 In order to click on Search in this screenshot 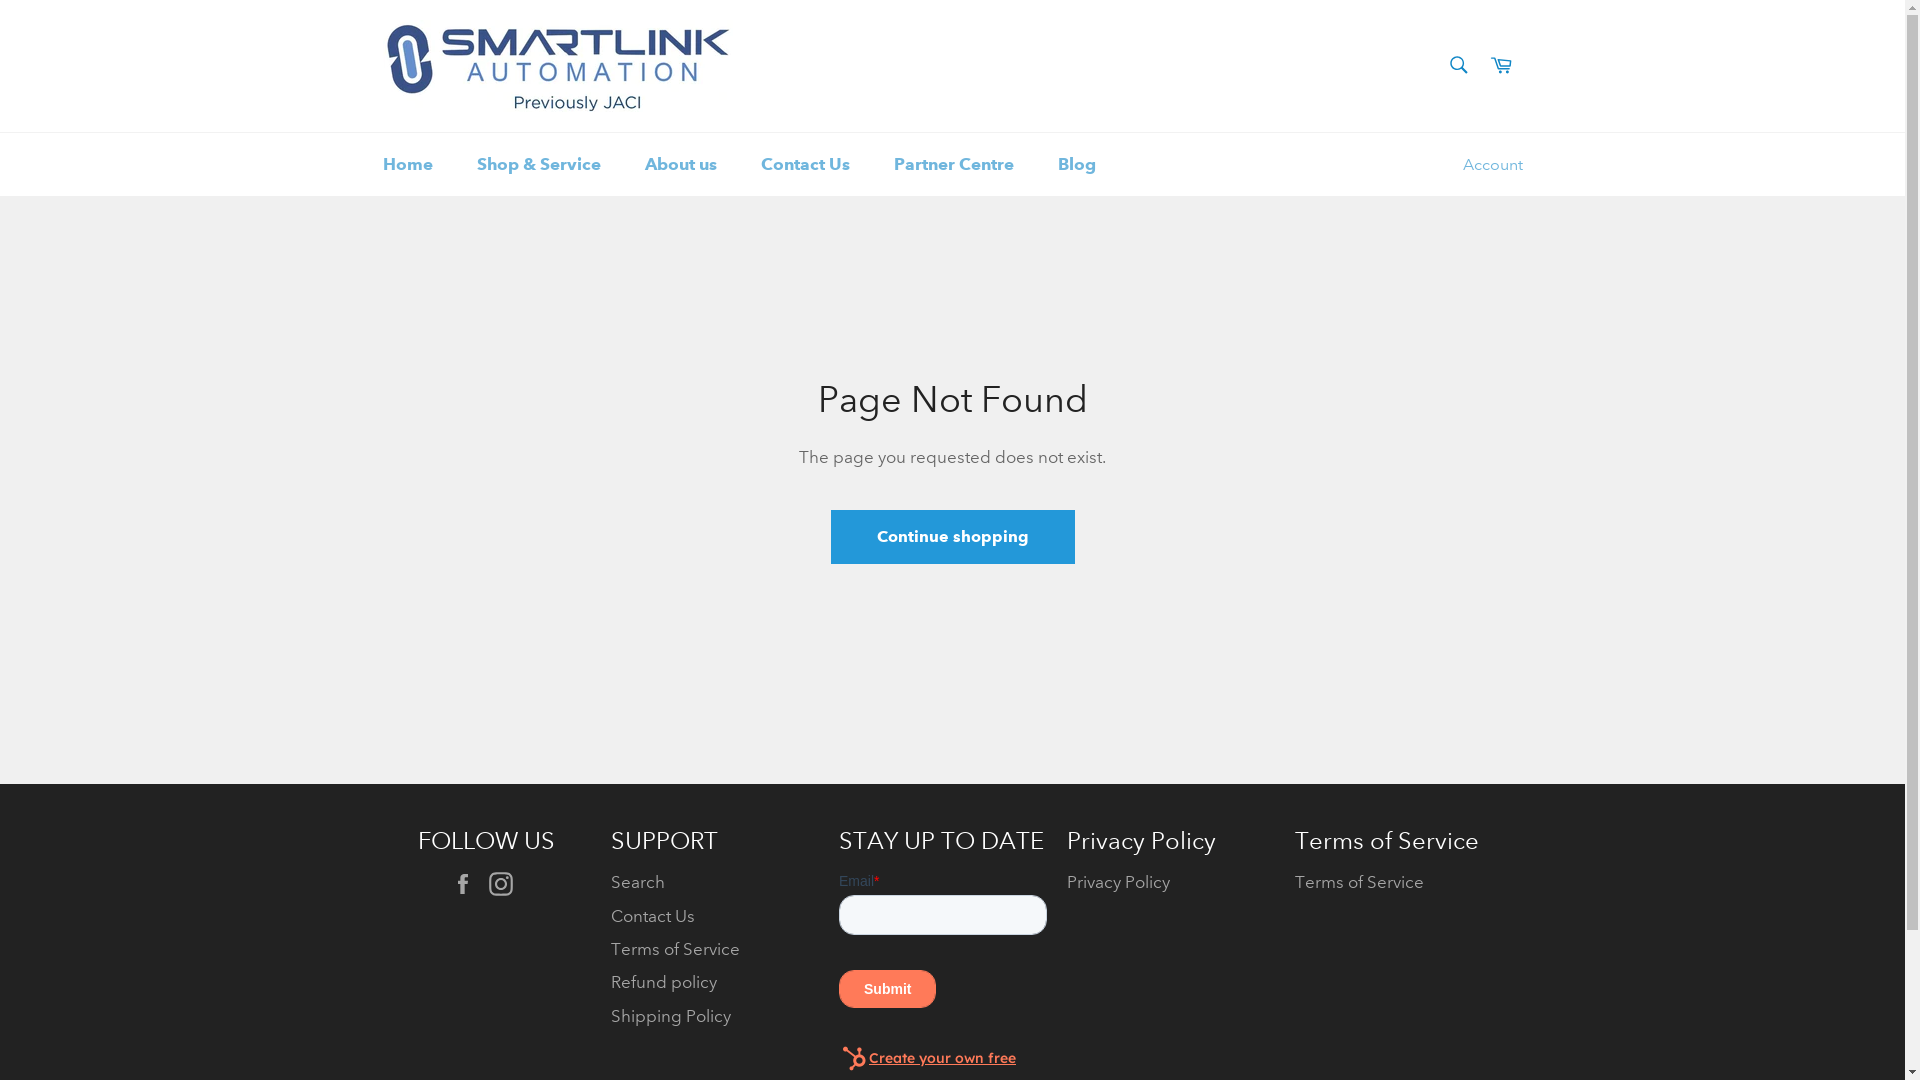, I will do `click(1458, 65)`.